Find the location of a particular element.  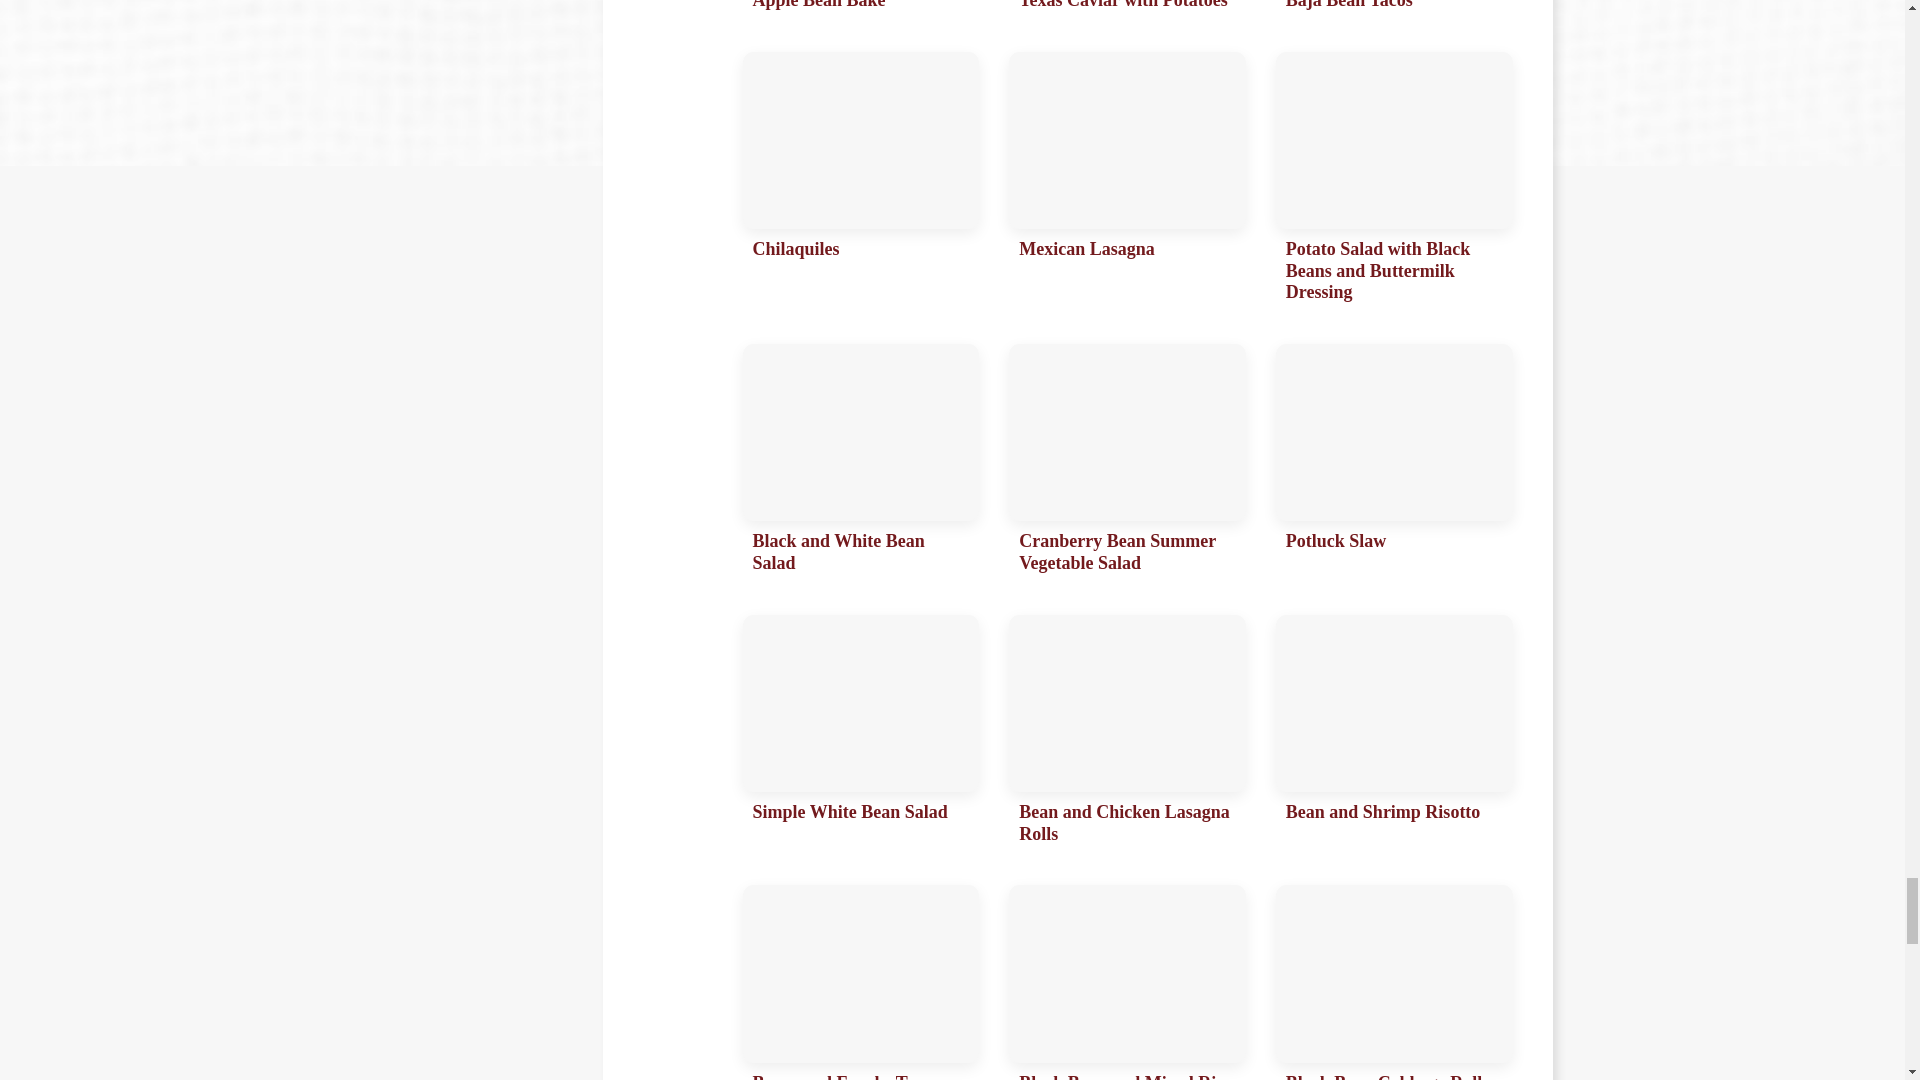

Apple Bean Bake is located at coordinates (860, 10).